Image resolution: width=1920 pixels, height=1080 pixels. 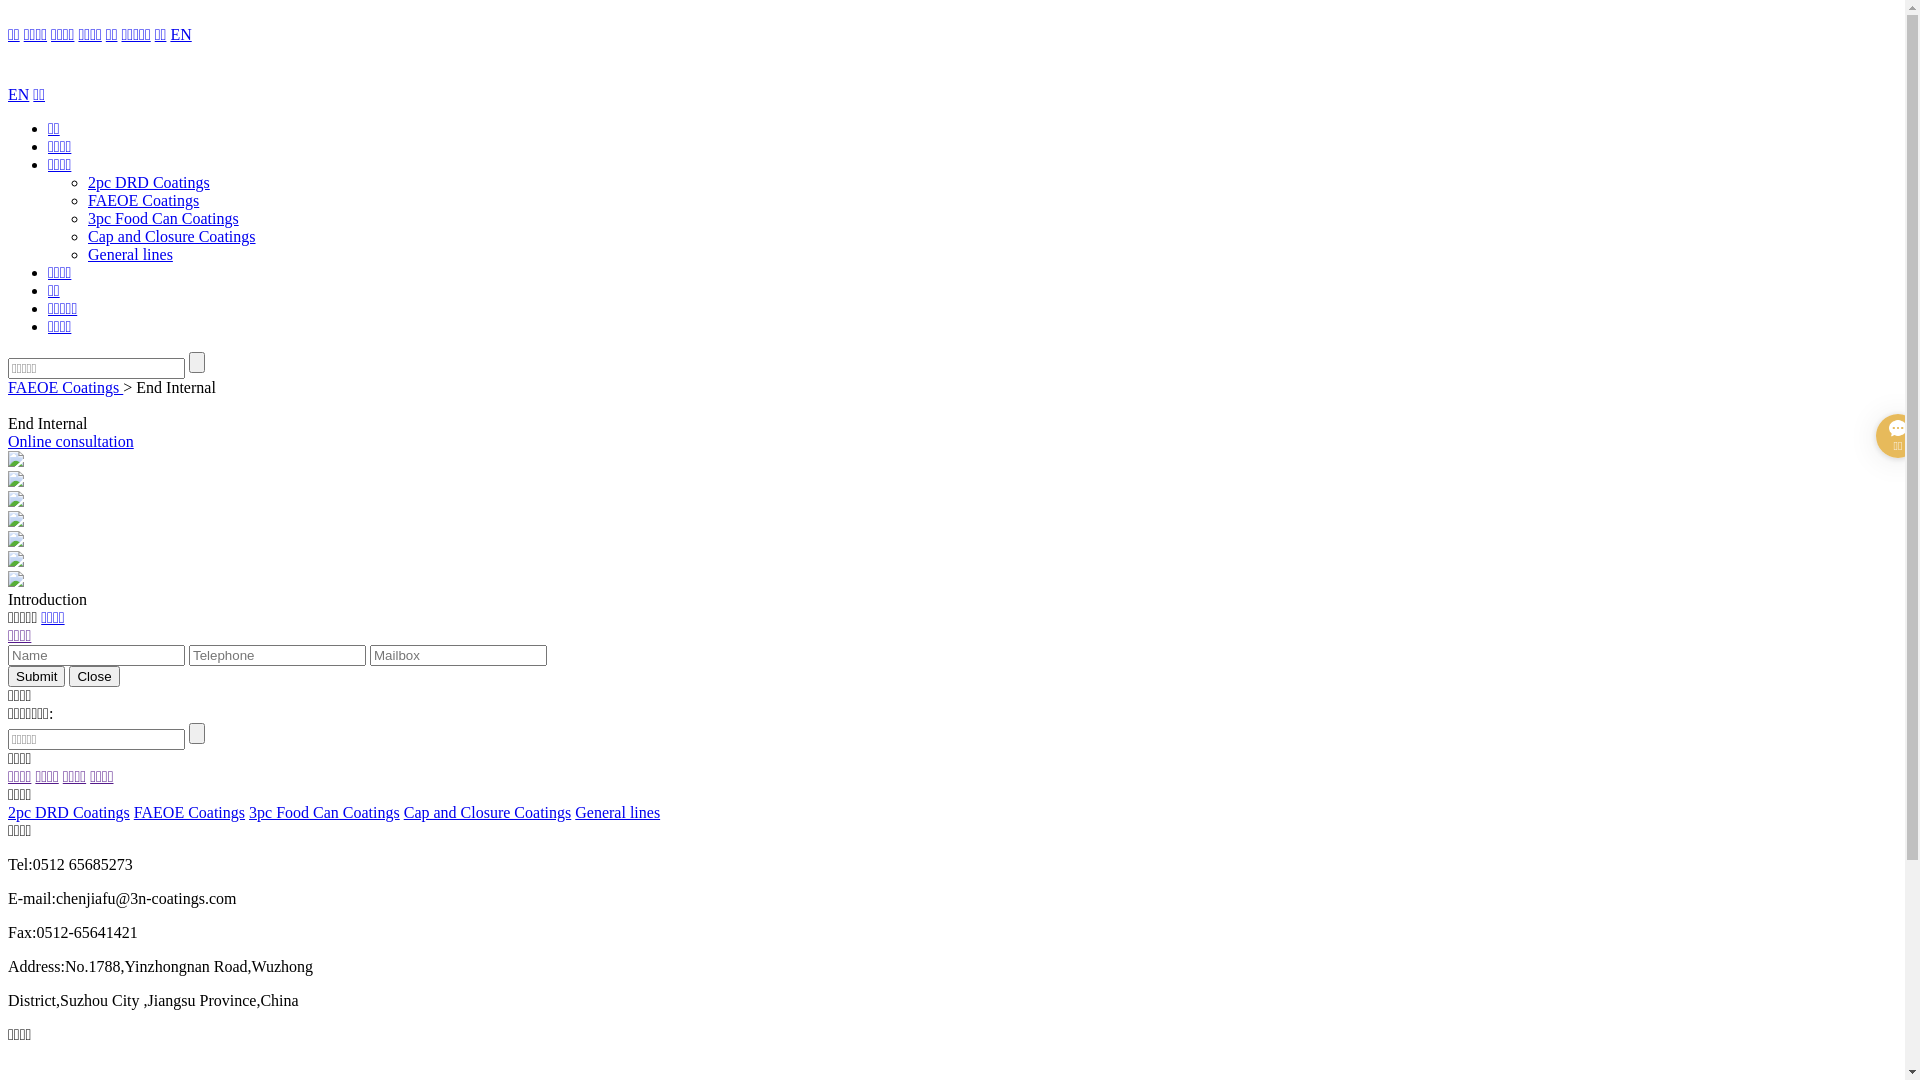 I want to click on Cap and Closure Coatings, so click(x=488, y=812).